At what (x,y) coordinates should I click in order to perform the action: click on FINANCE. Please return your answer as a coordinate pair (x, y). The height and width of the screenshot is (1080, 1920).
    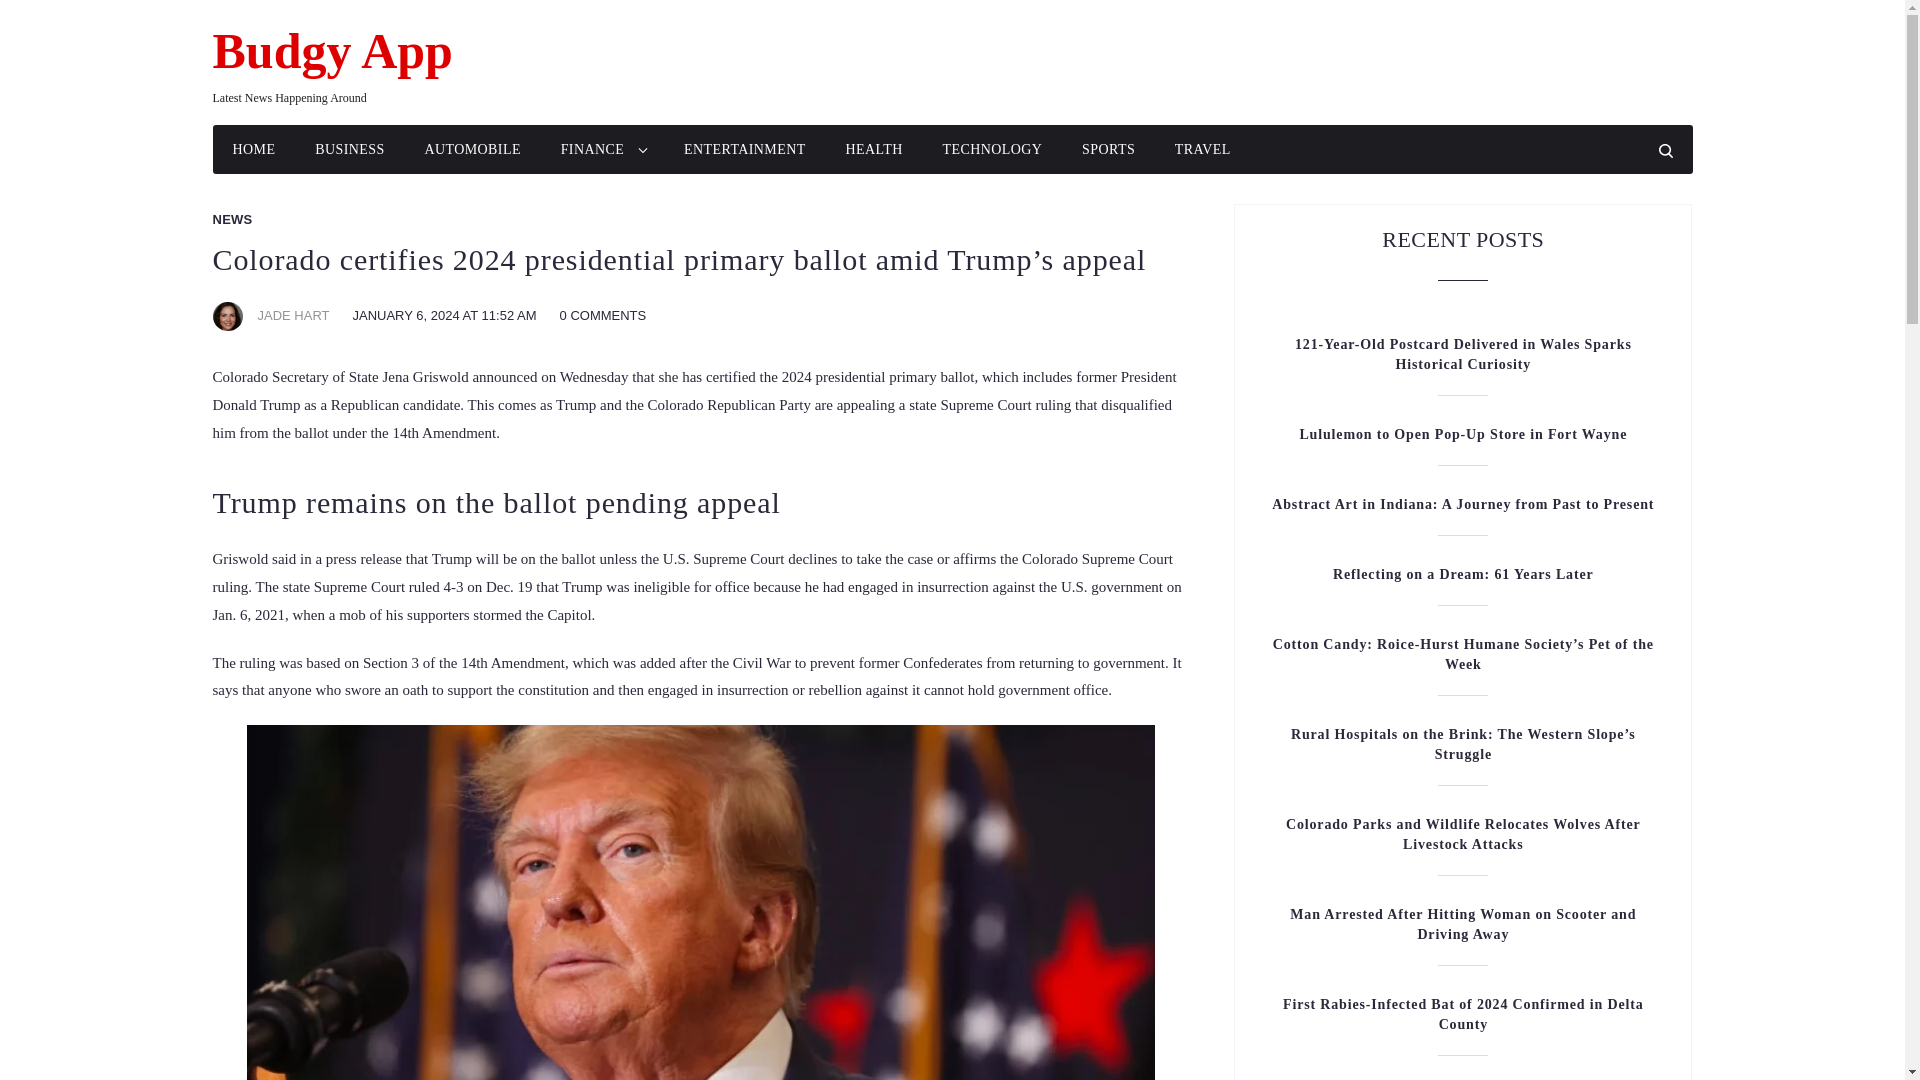
    Looking at the image, I should click on (602, 149).